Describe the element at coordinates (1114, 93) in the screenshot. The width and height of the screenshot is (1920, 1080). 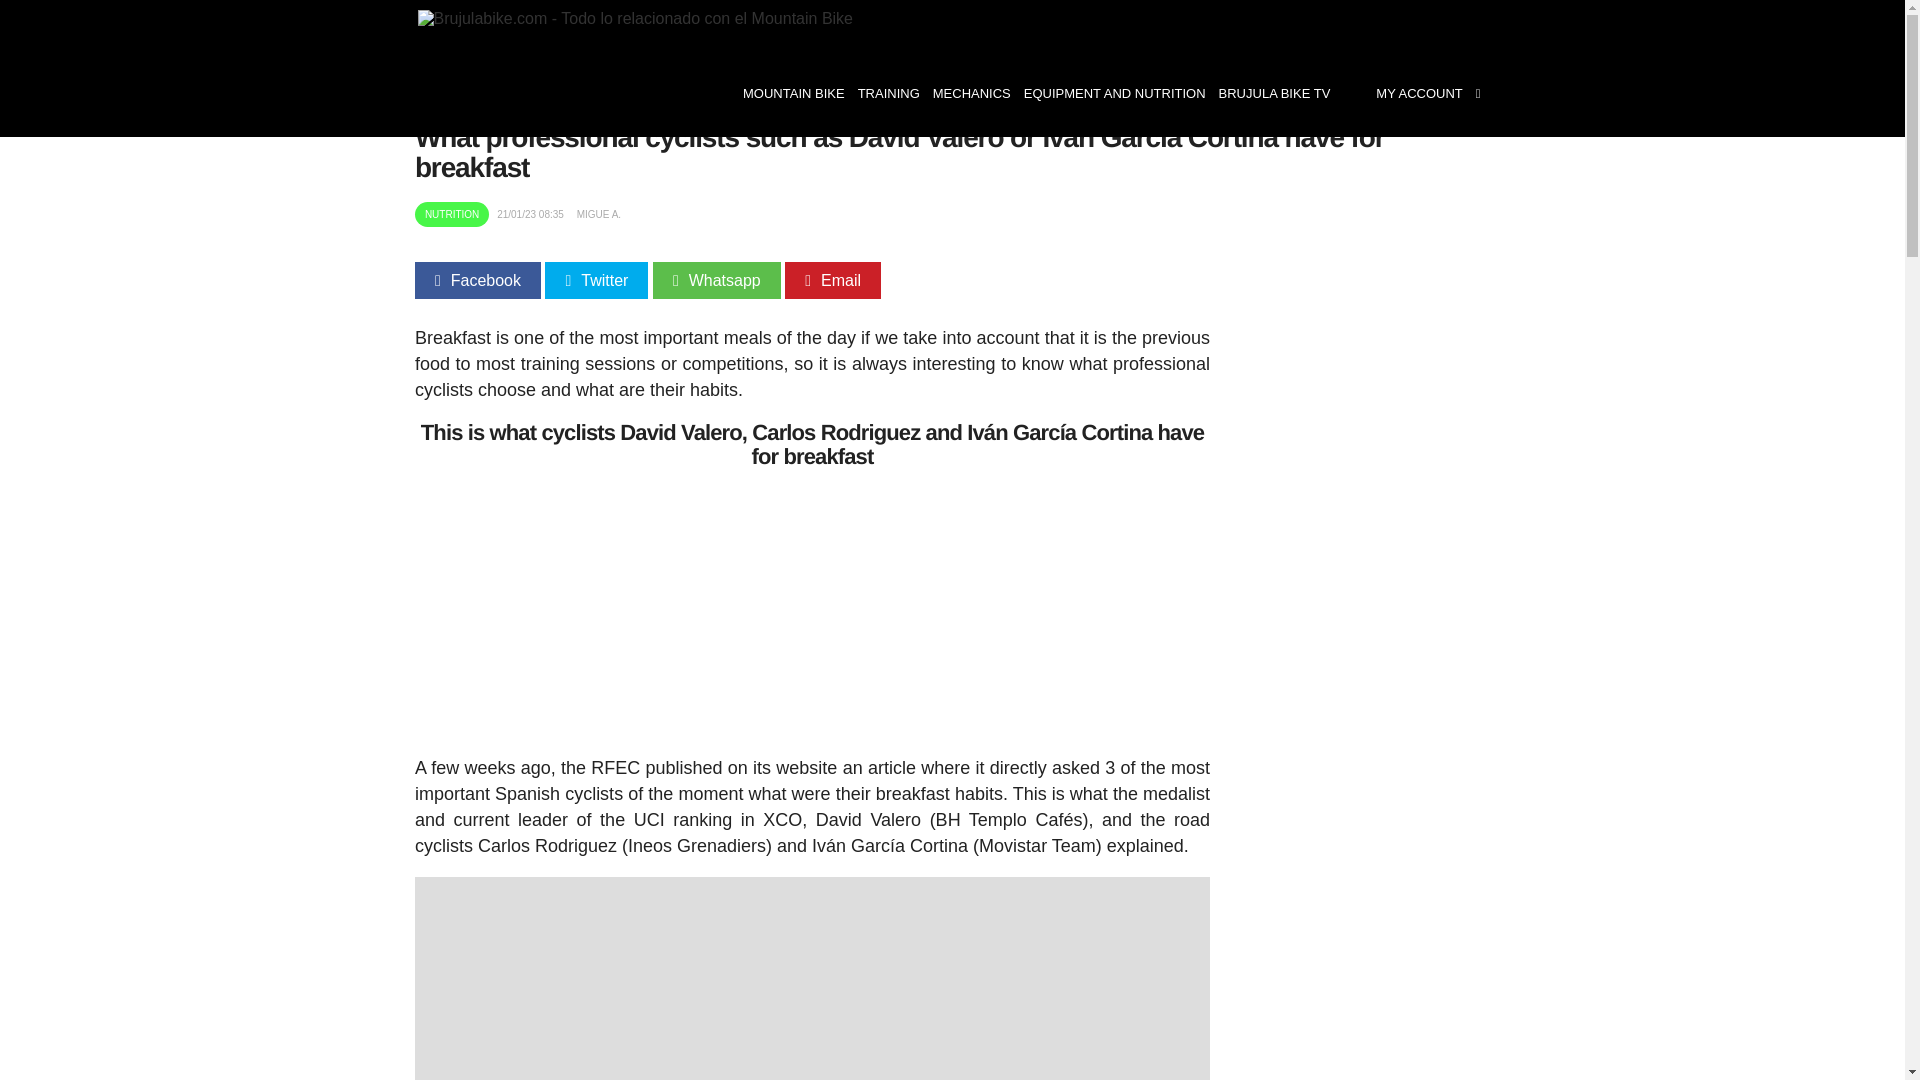
I see `EQUIPMENT AND NUTRITION` at that location.